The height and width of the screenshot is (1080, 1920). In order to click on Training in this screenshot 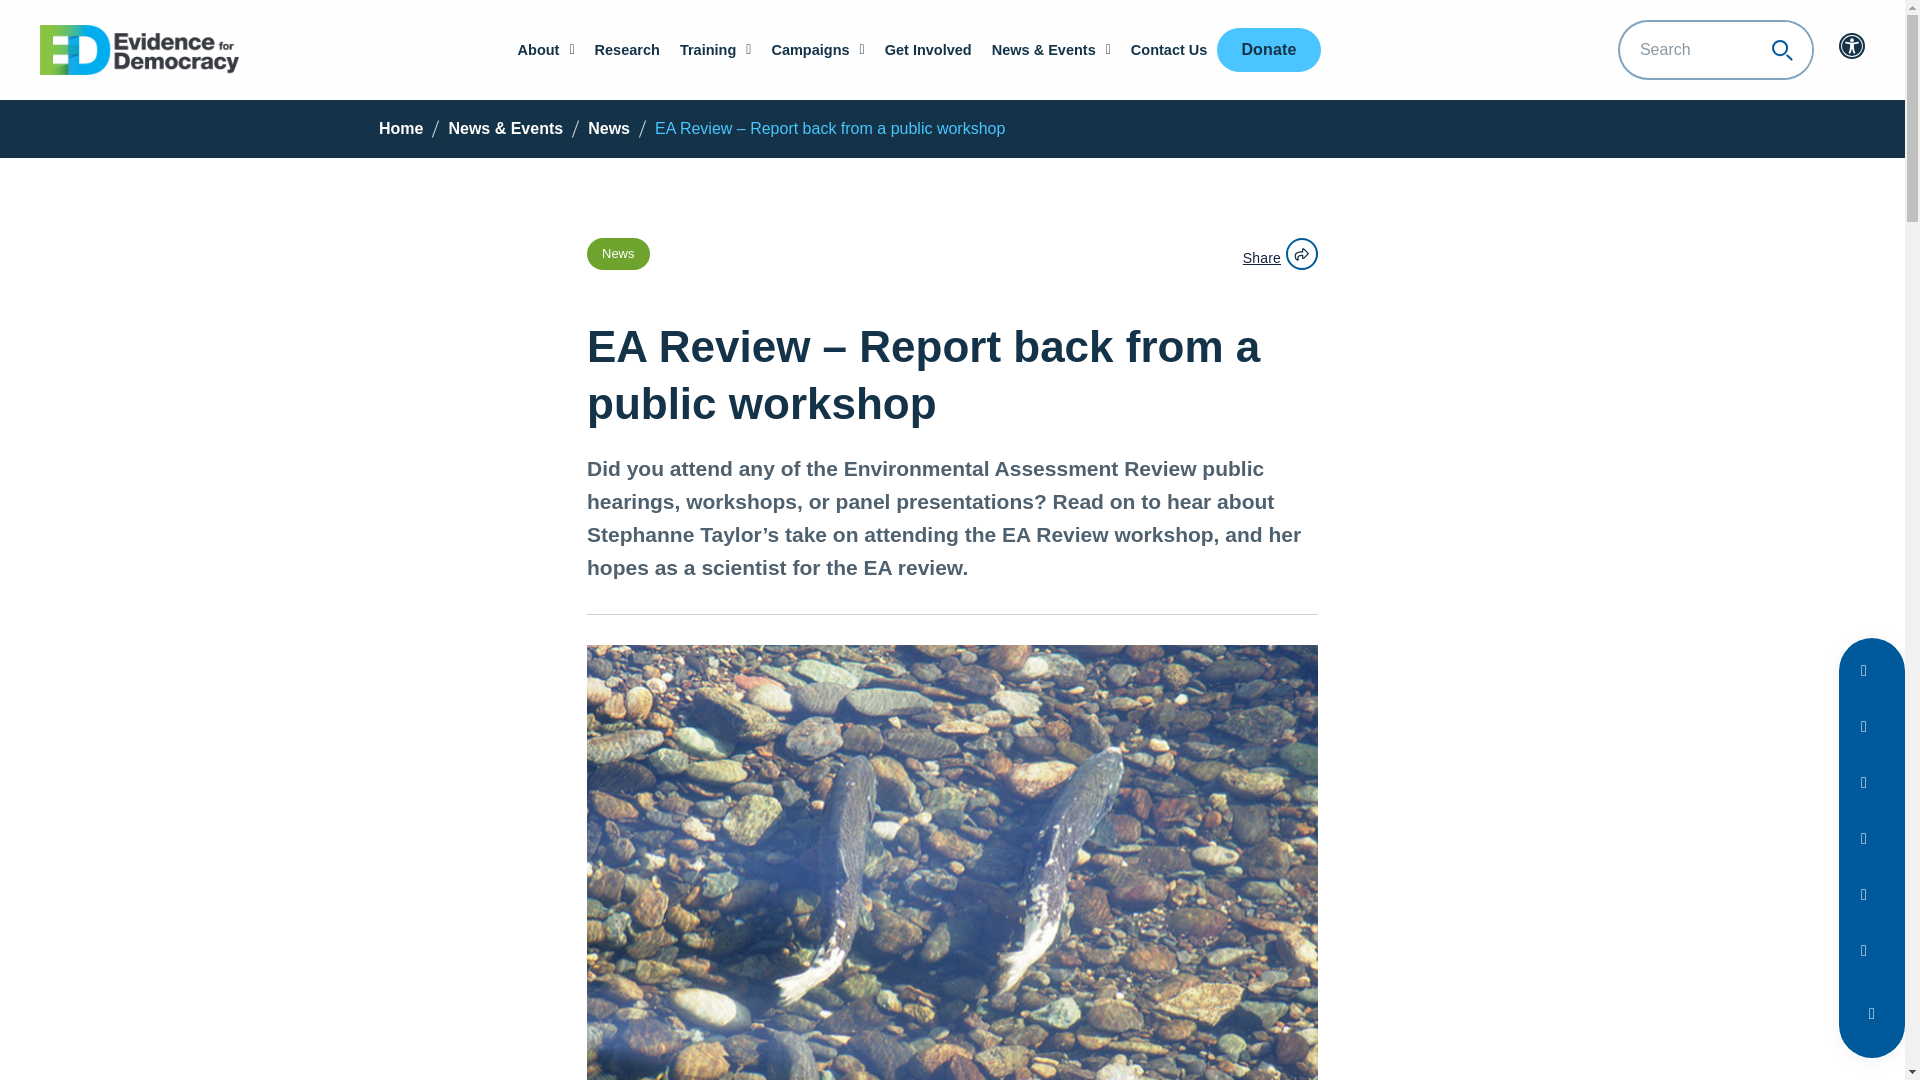, I will do `click(716, 50)`.